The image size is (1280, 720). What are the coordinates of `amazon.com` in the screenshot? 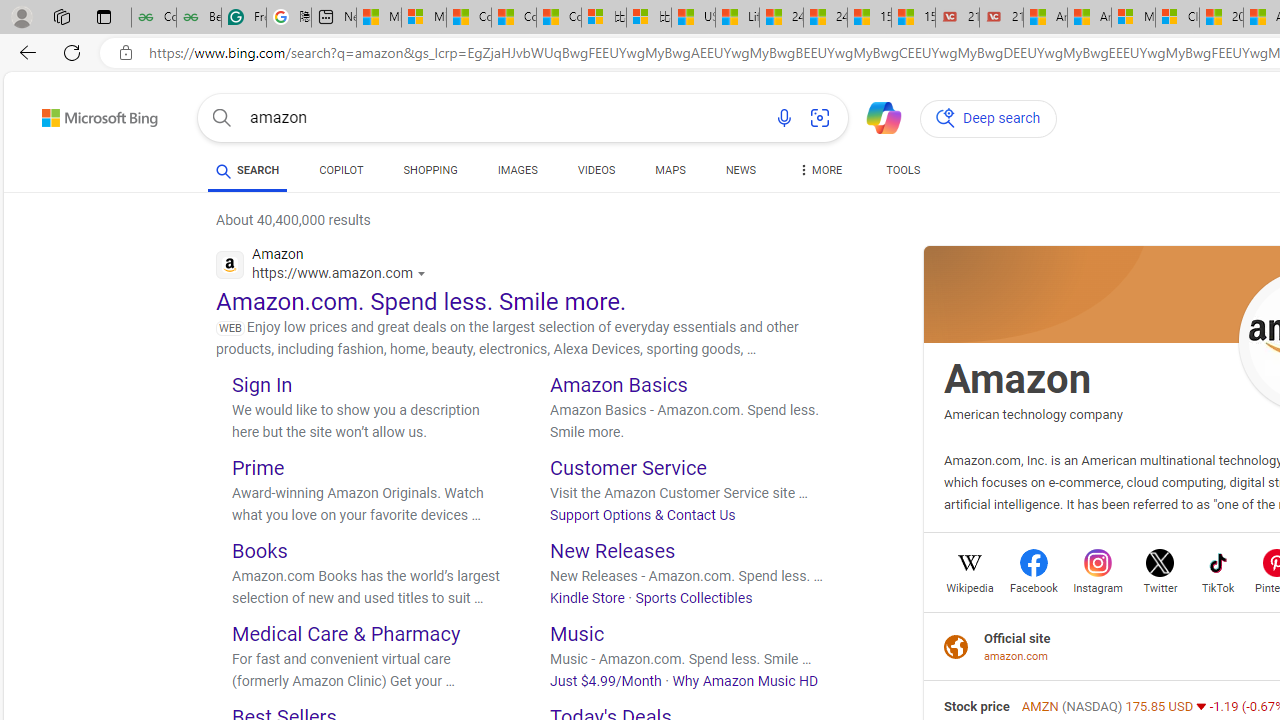 It's located at (1017, 656).